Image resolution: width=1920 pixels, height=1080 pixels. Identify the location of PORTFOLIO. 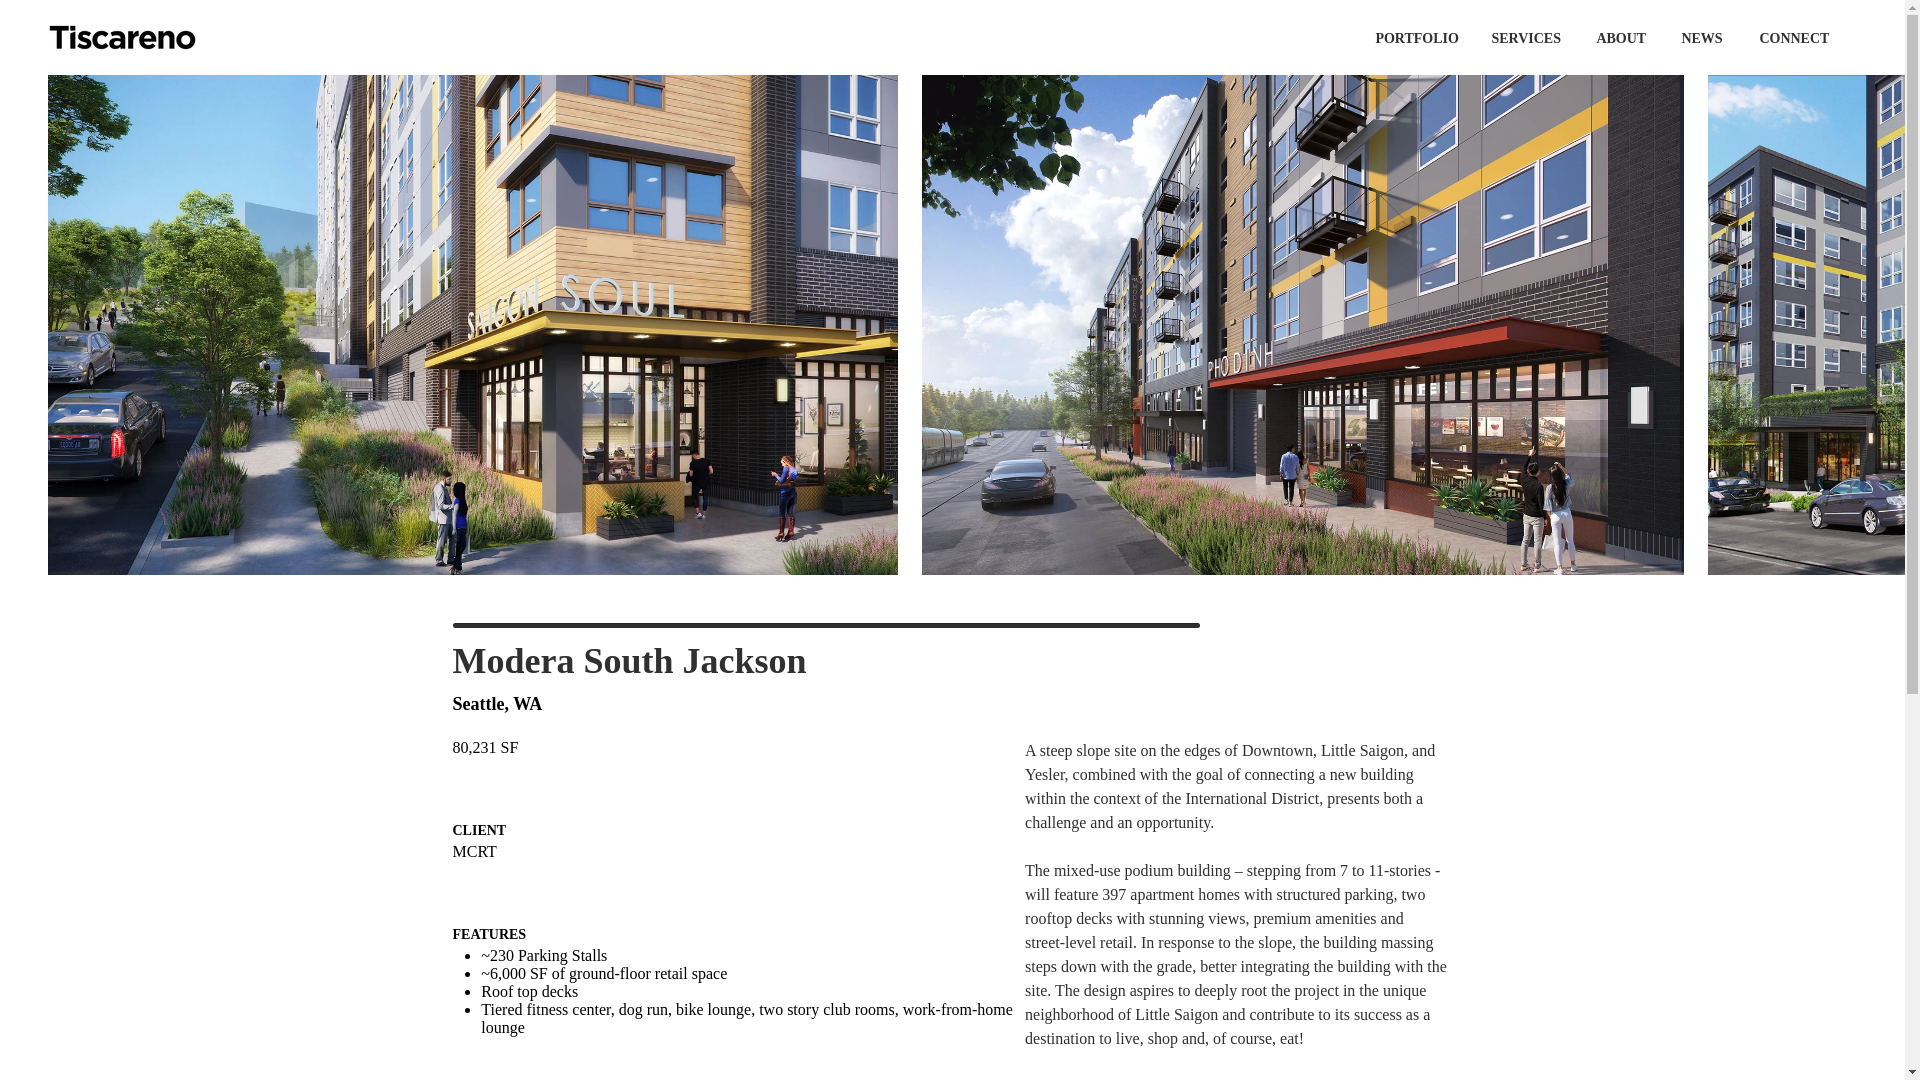
(1414, 29).